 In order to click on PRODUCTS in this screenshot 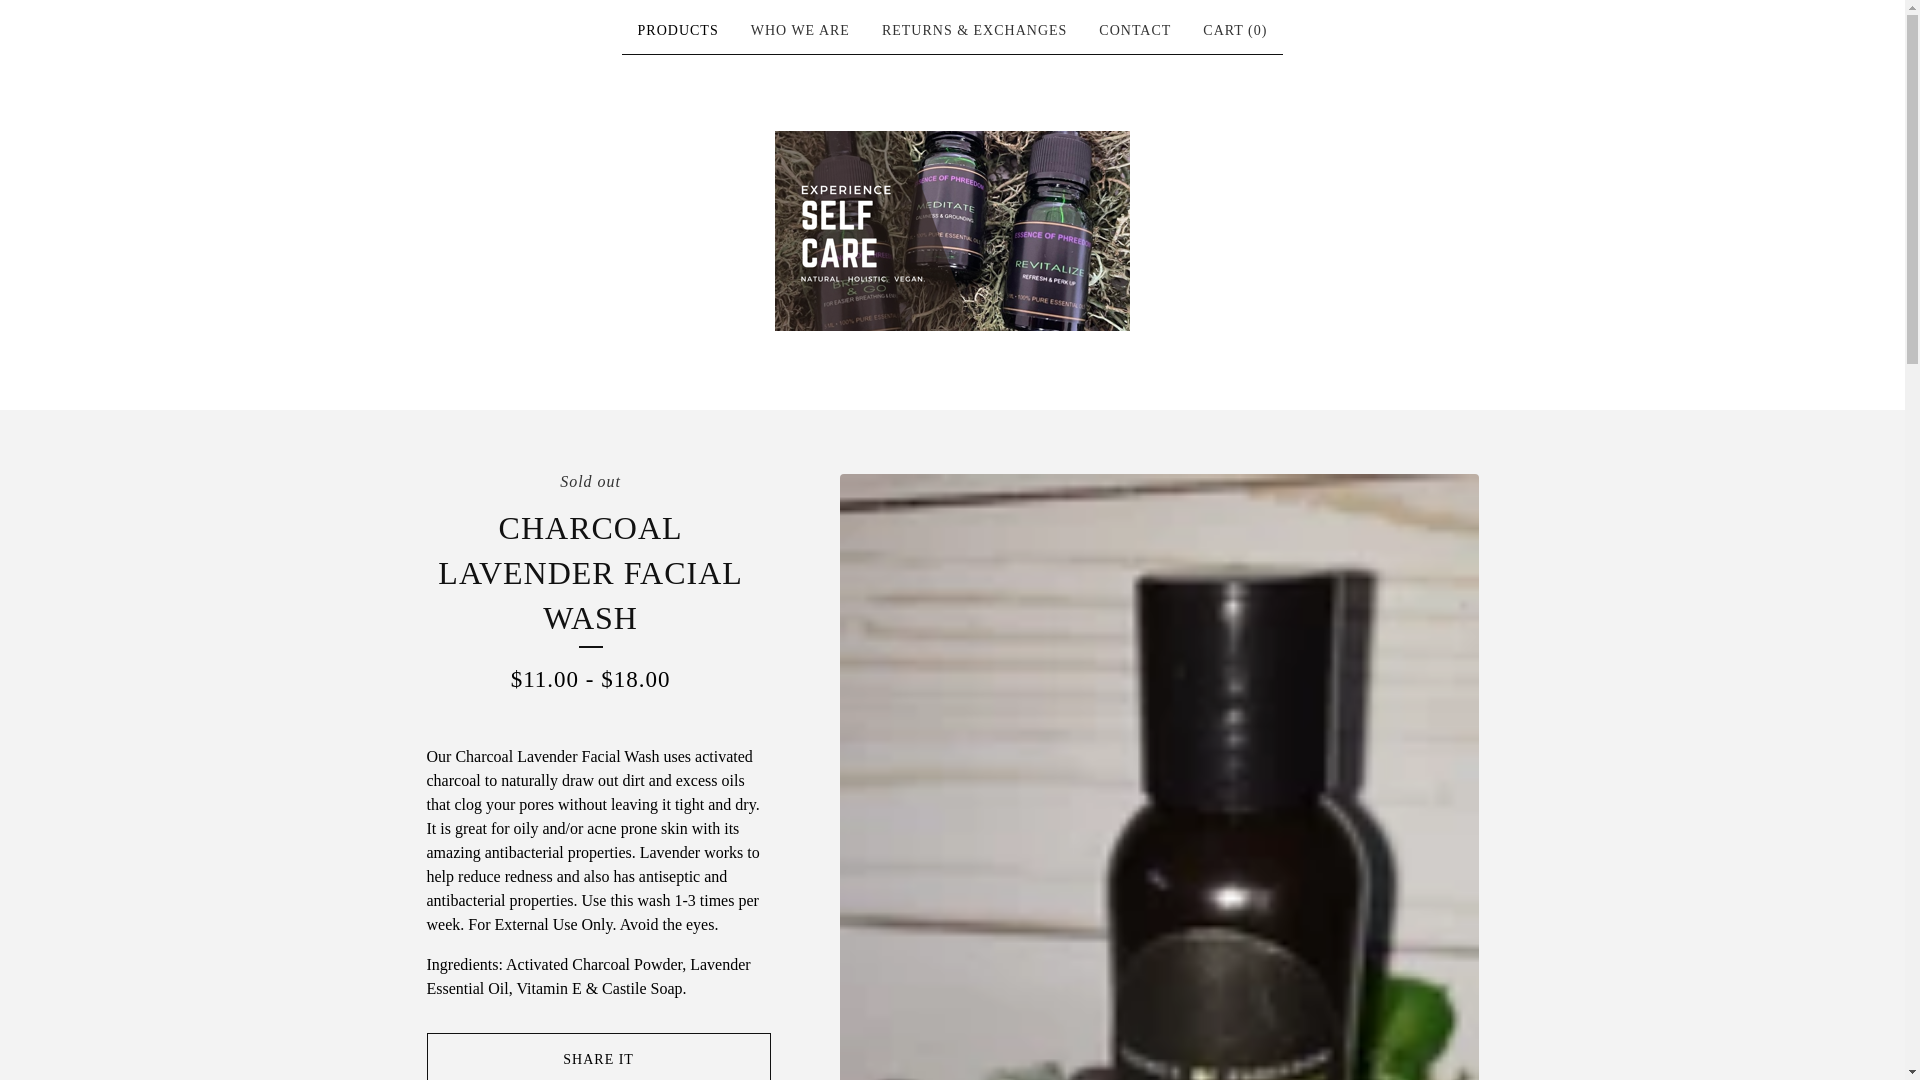, I will do `click(678, 31)`.